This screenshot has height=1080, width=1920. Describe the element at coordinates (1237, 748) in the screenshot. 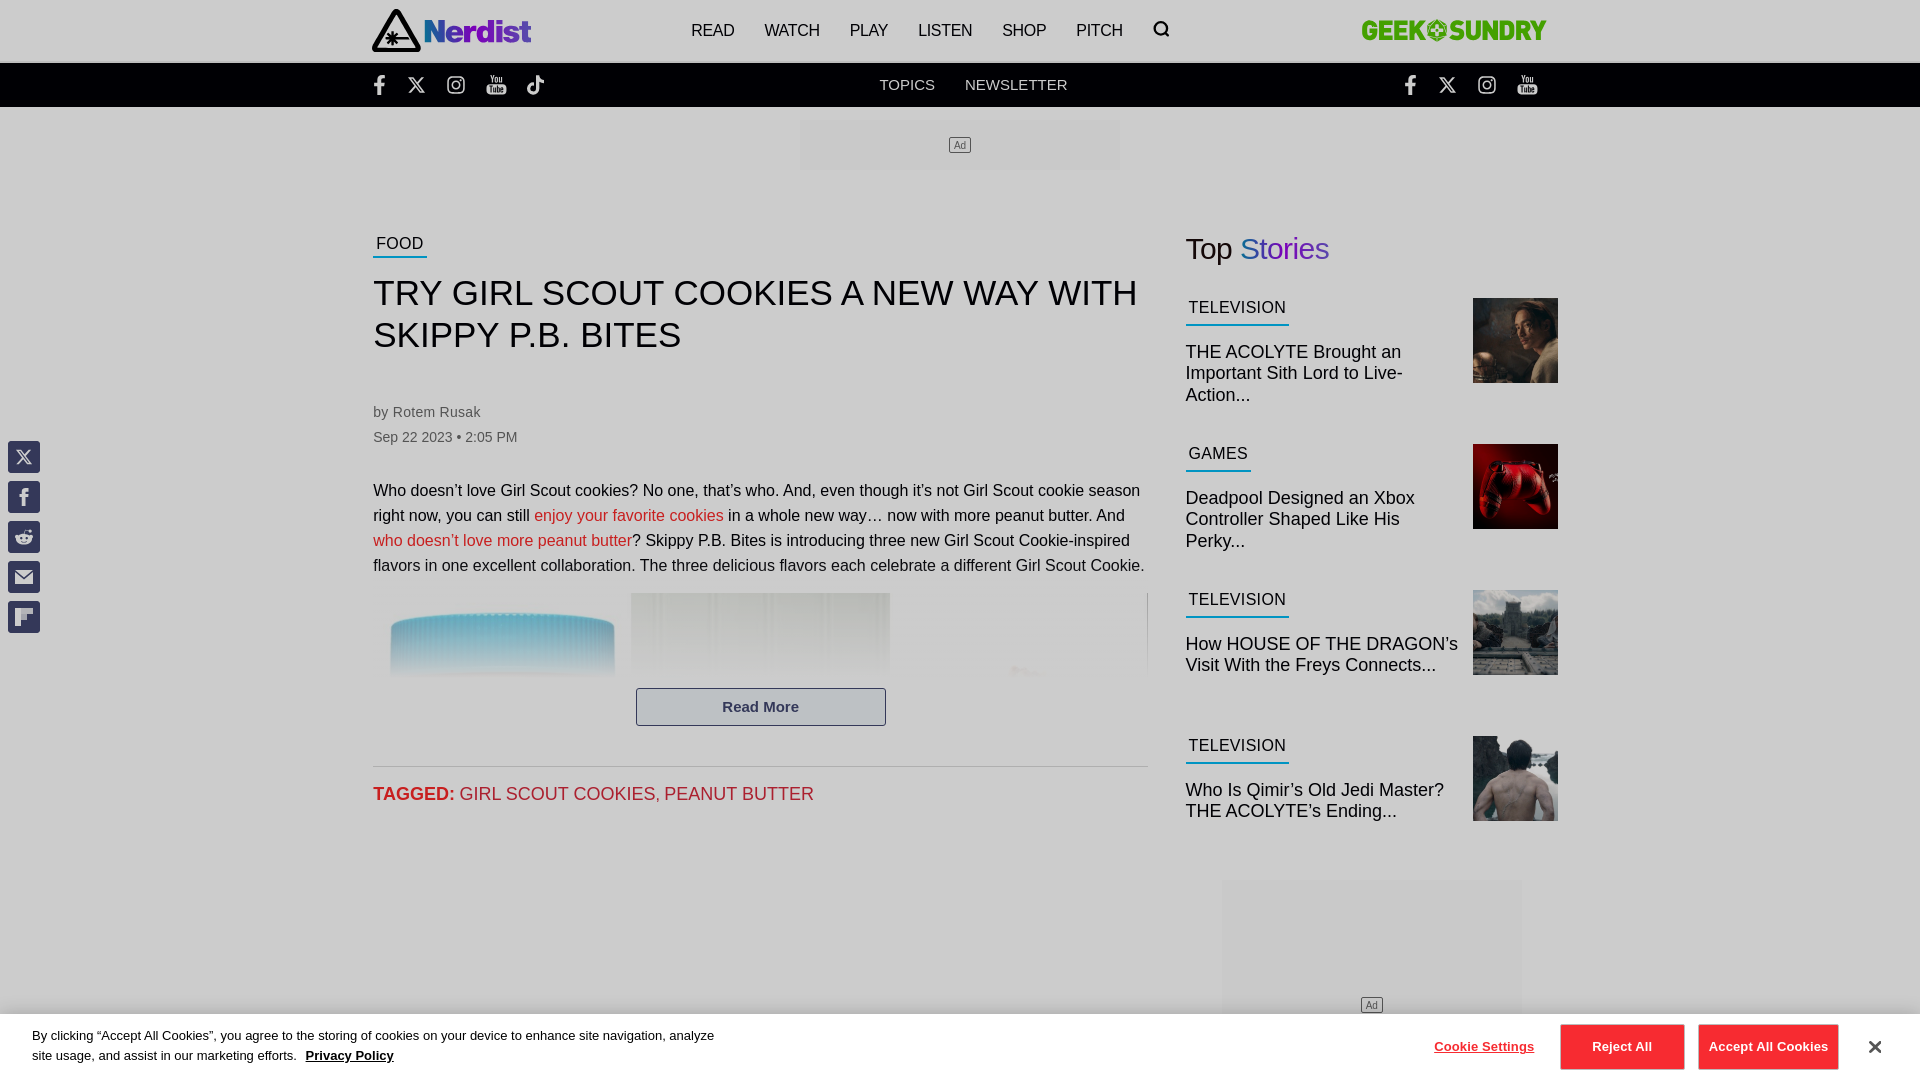

I see `TELEVISION` at that location.